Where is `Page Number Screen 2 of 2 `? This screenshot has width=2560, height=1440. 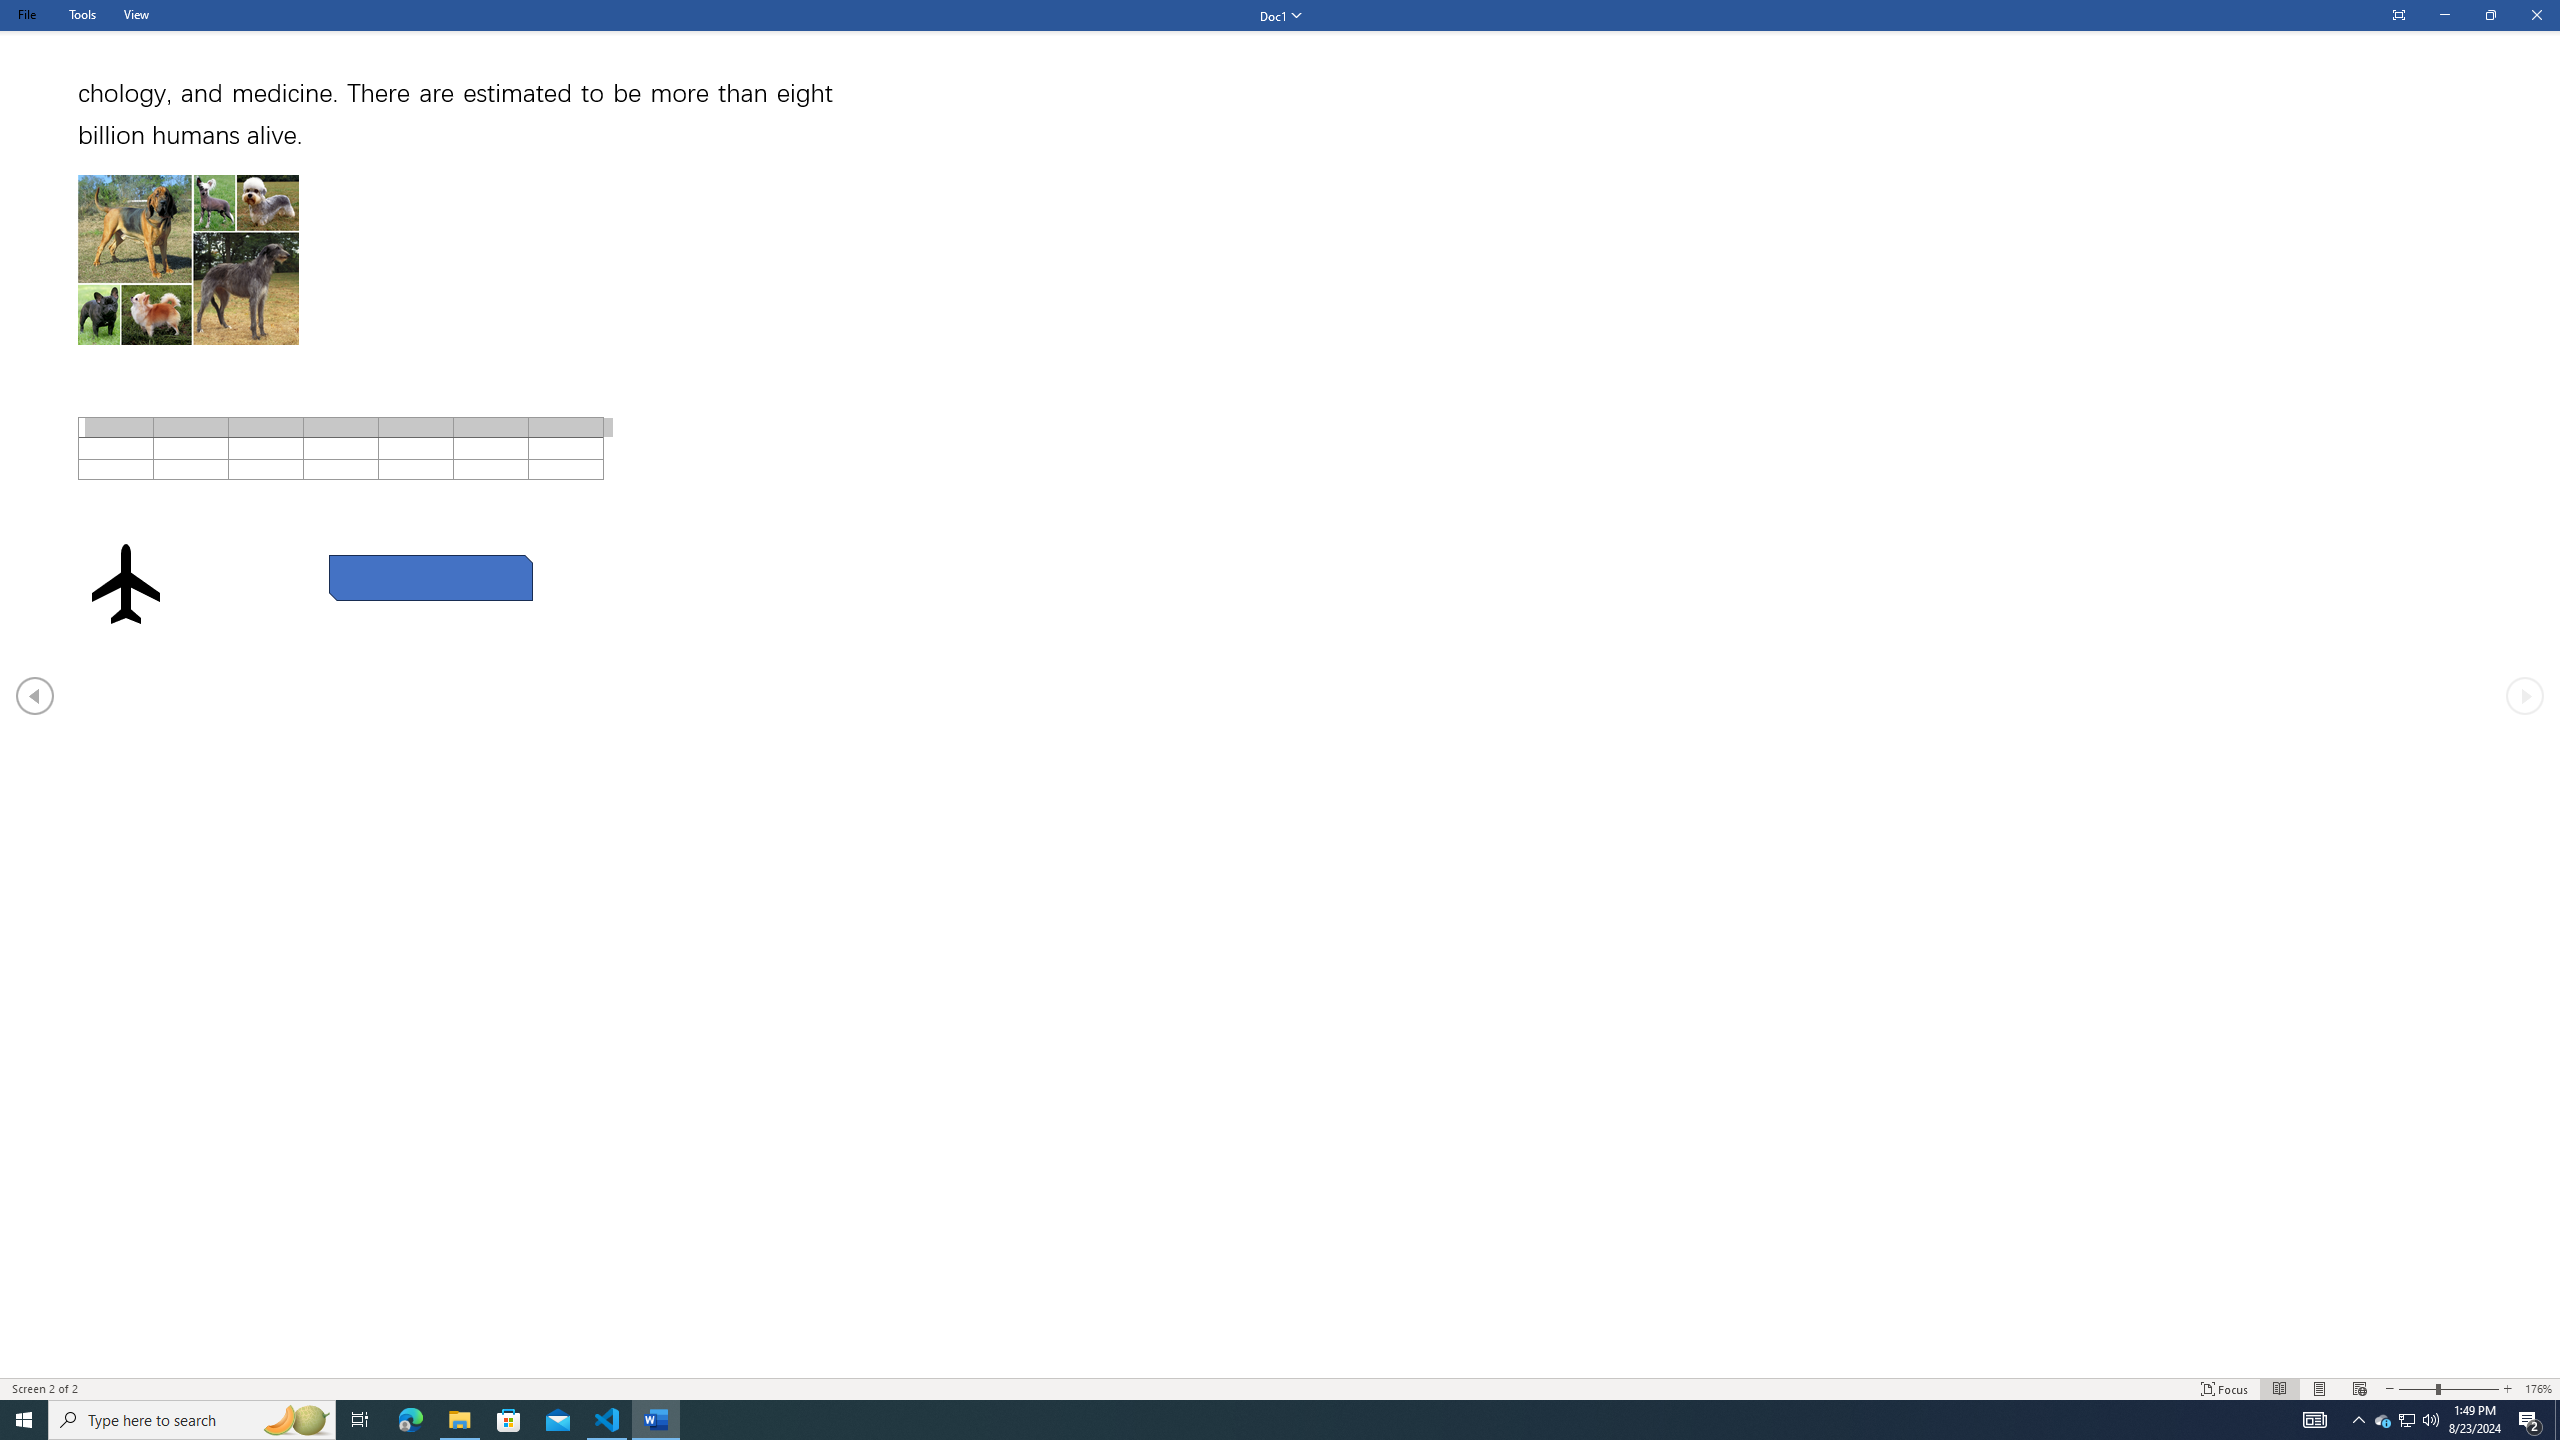
Page Number Screen 2 of 2  is located at coordinates (52, 1389).